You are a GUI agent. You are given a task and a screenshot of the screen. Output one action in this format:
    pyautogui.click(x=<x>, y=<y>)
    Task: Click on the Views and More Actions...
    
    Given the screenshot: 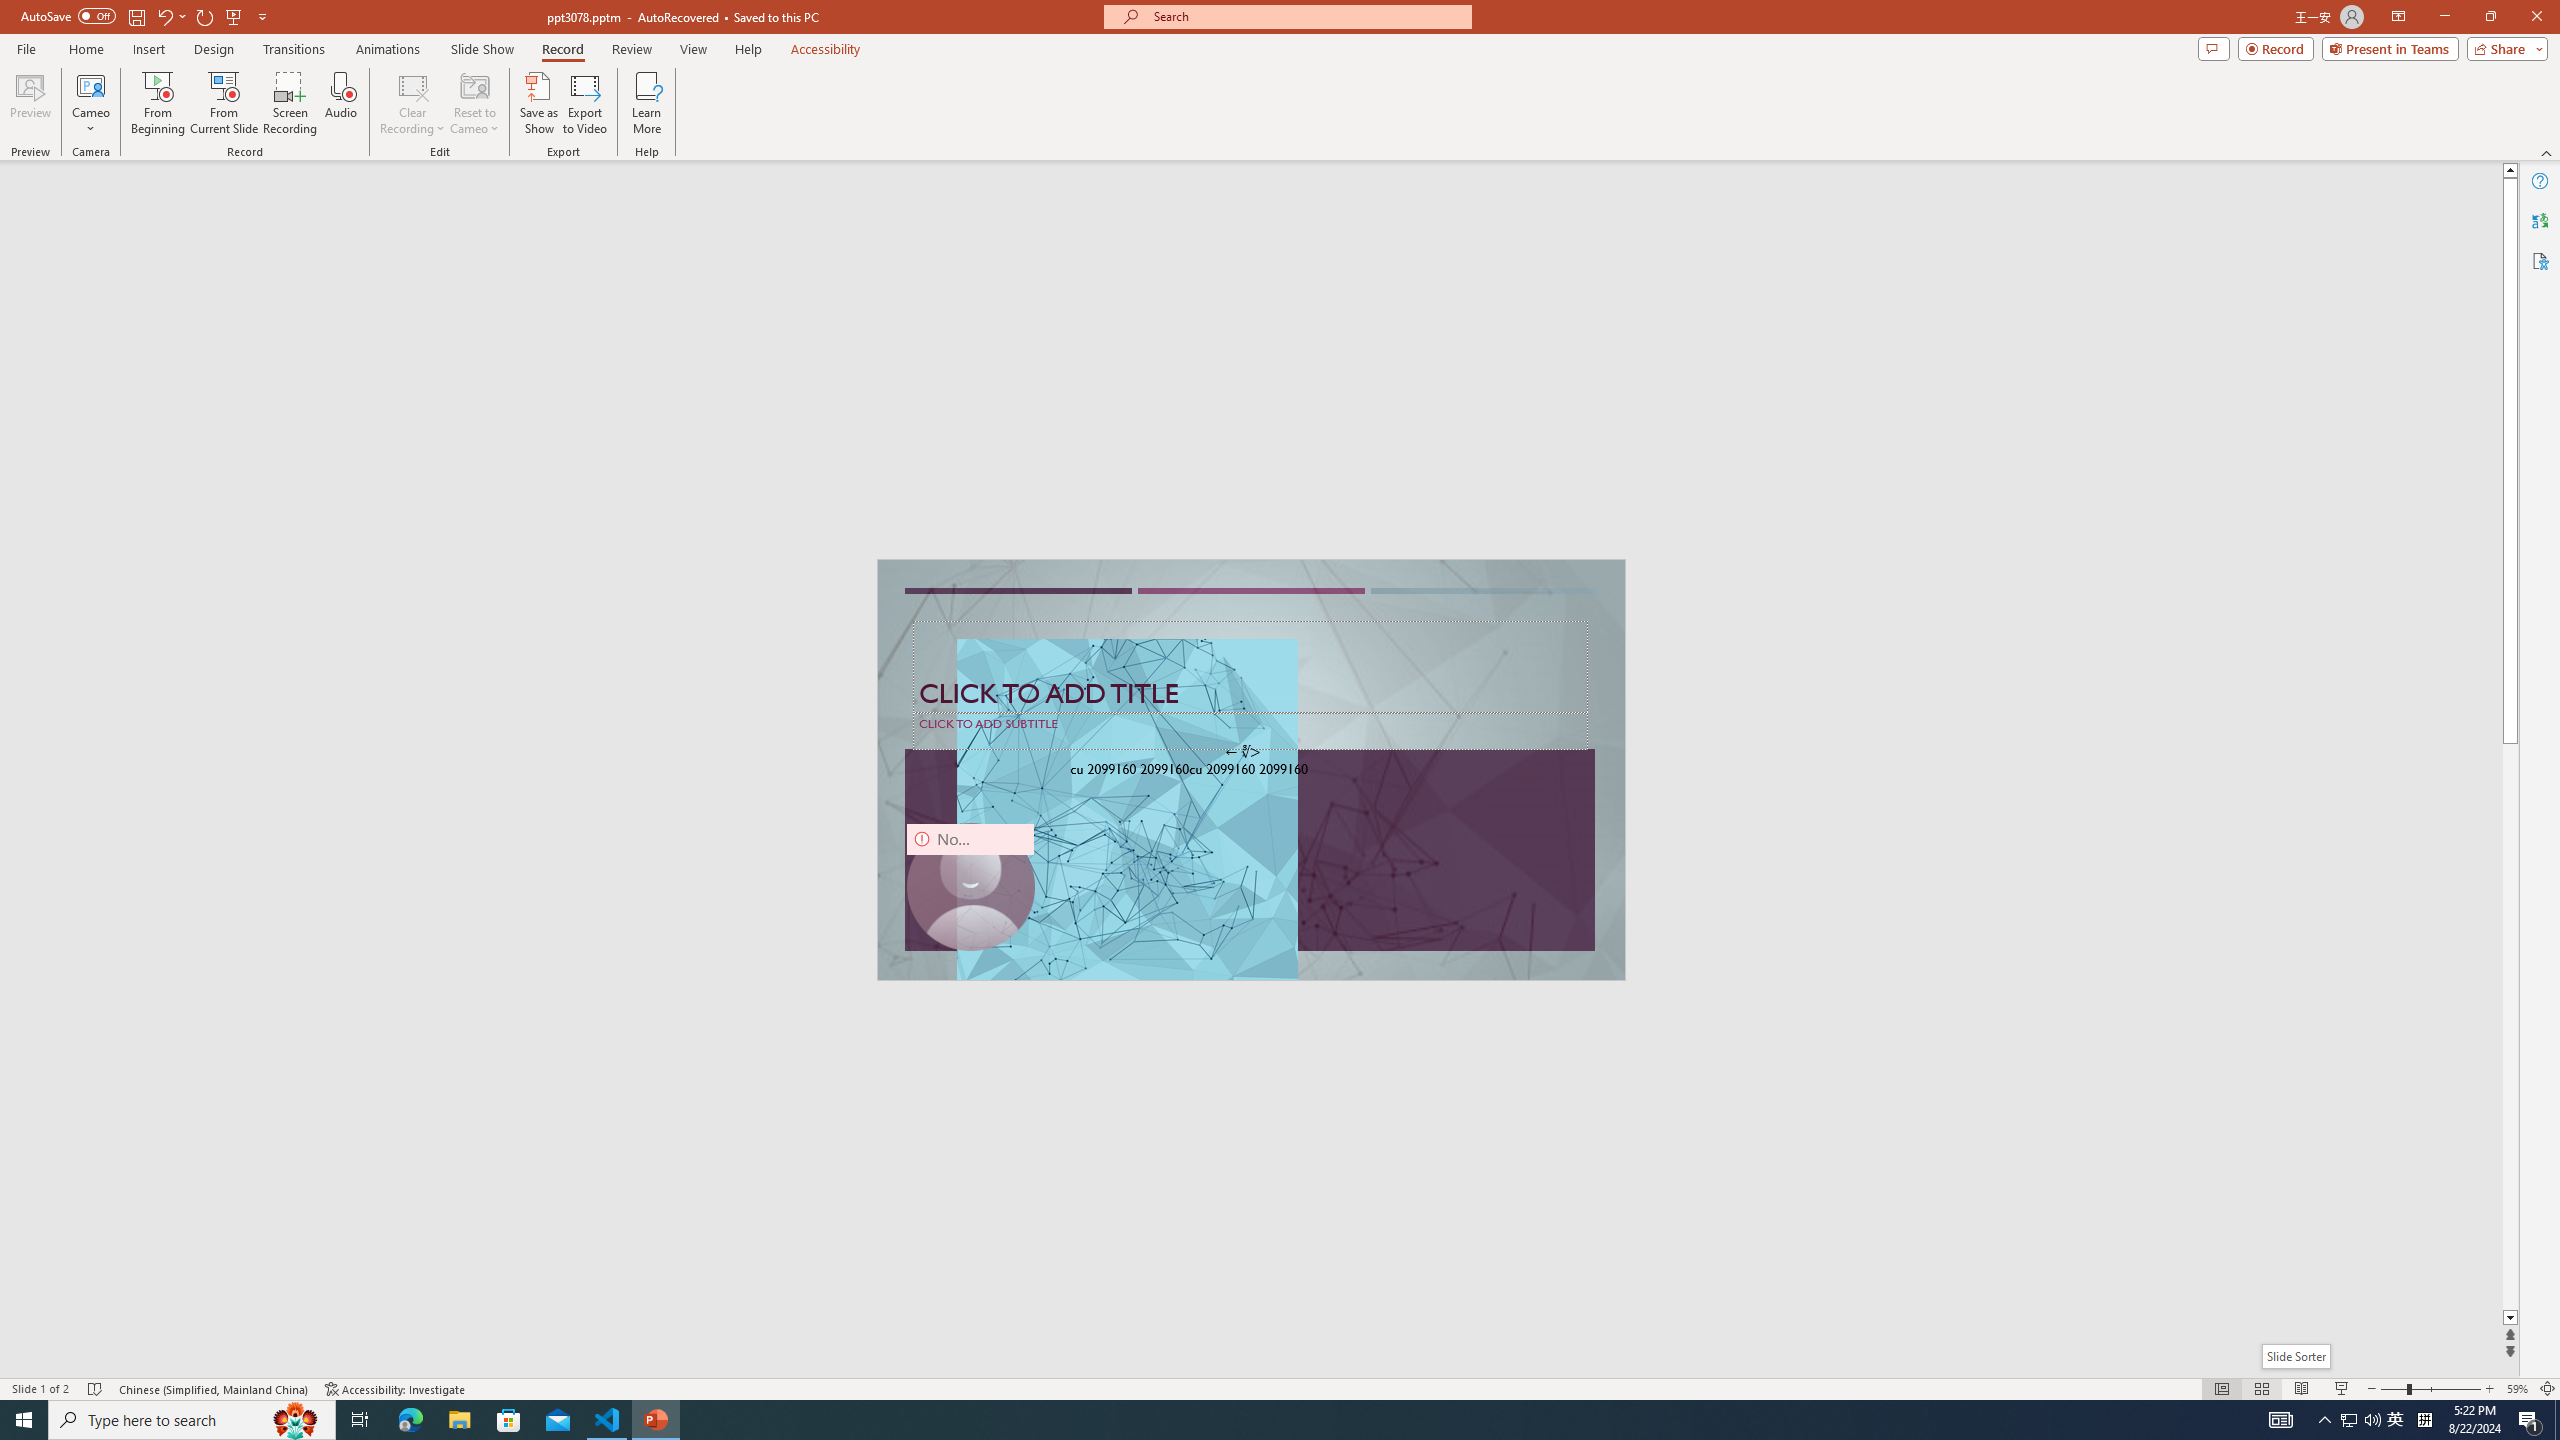 What is the action you would take?
    pyautogui.click(x=442, y=321)
    